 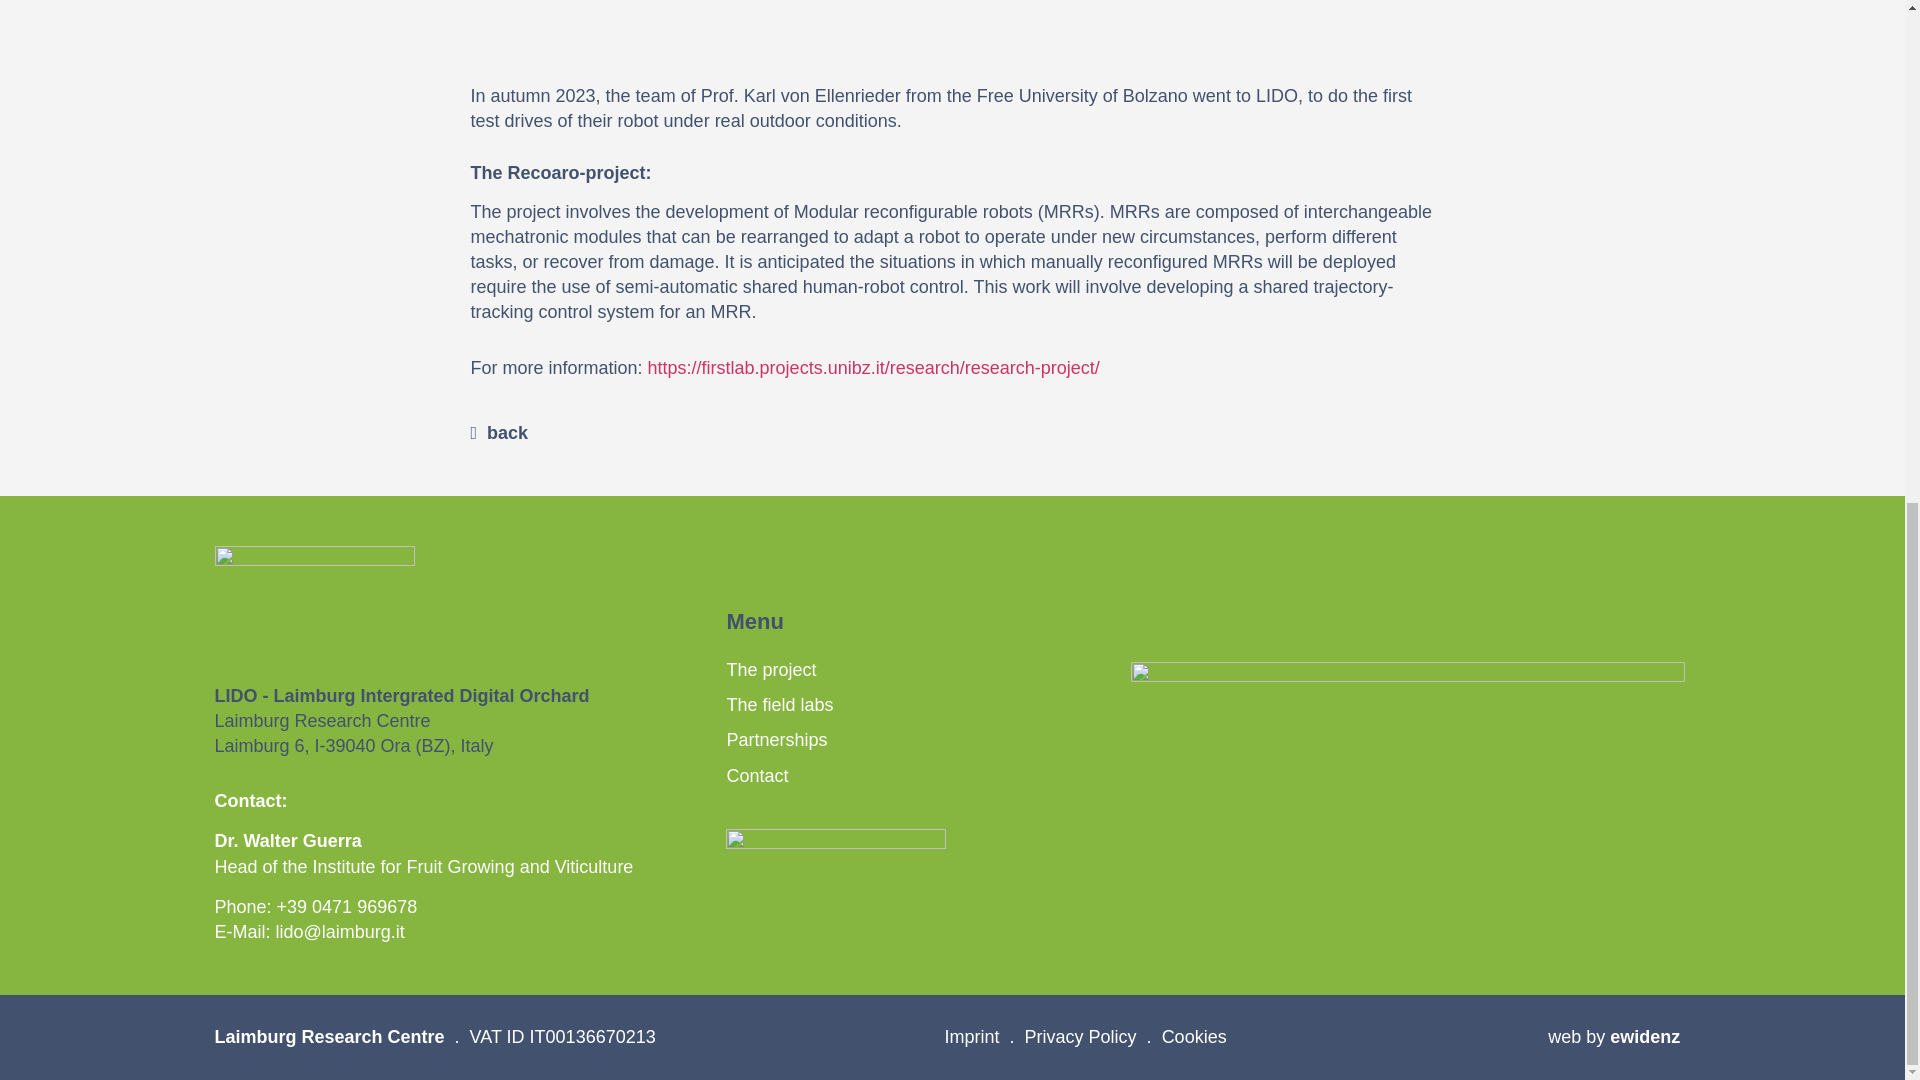 I want to click on Partnerships, so click(x=776, y=740).